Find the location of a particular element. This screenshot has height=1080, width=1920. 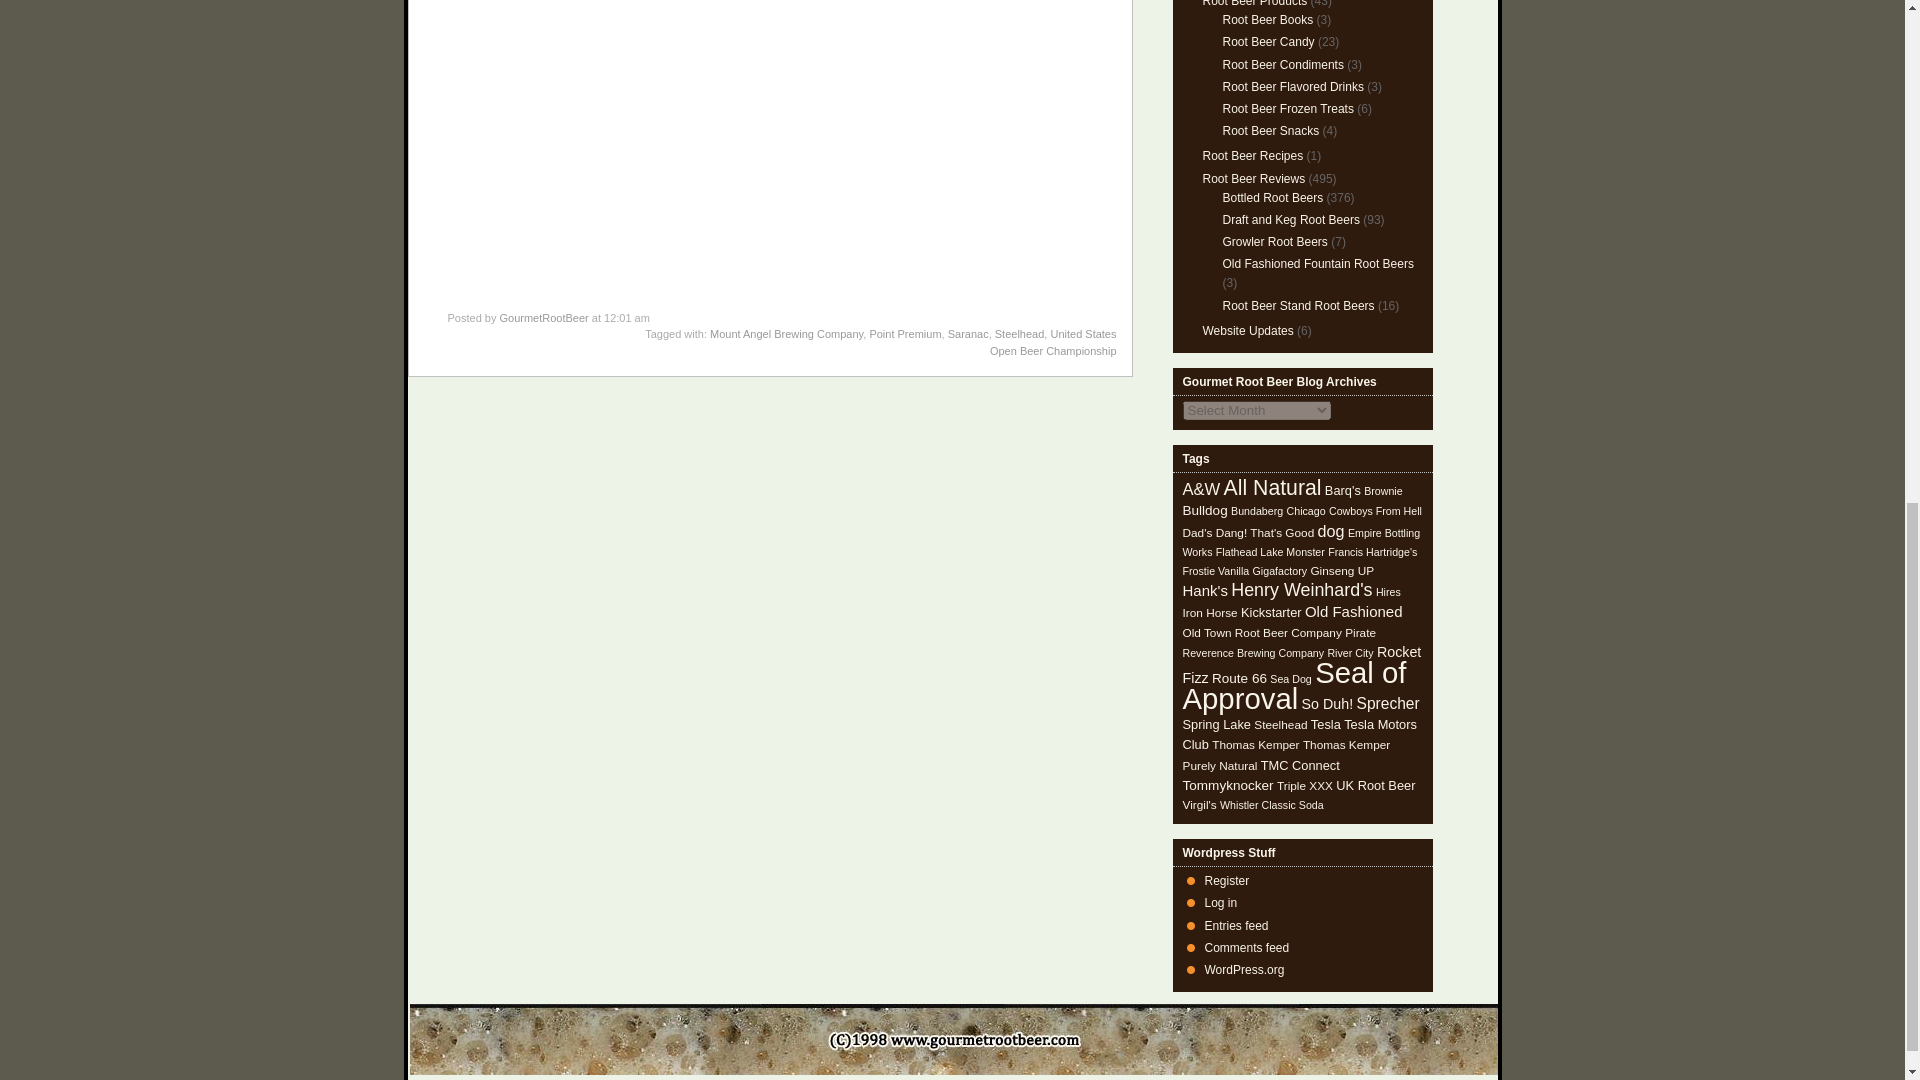

Root Beer Frozen Treats is located at coordinates (1287, 108).